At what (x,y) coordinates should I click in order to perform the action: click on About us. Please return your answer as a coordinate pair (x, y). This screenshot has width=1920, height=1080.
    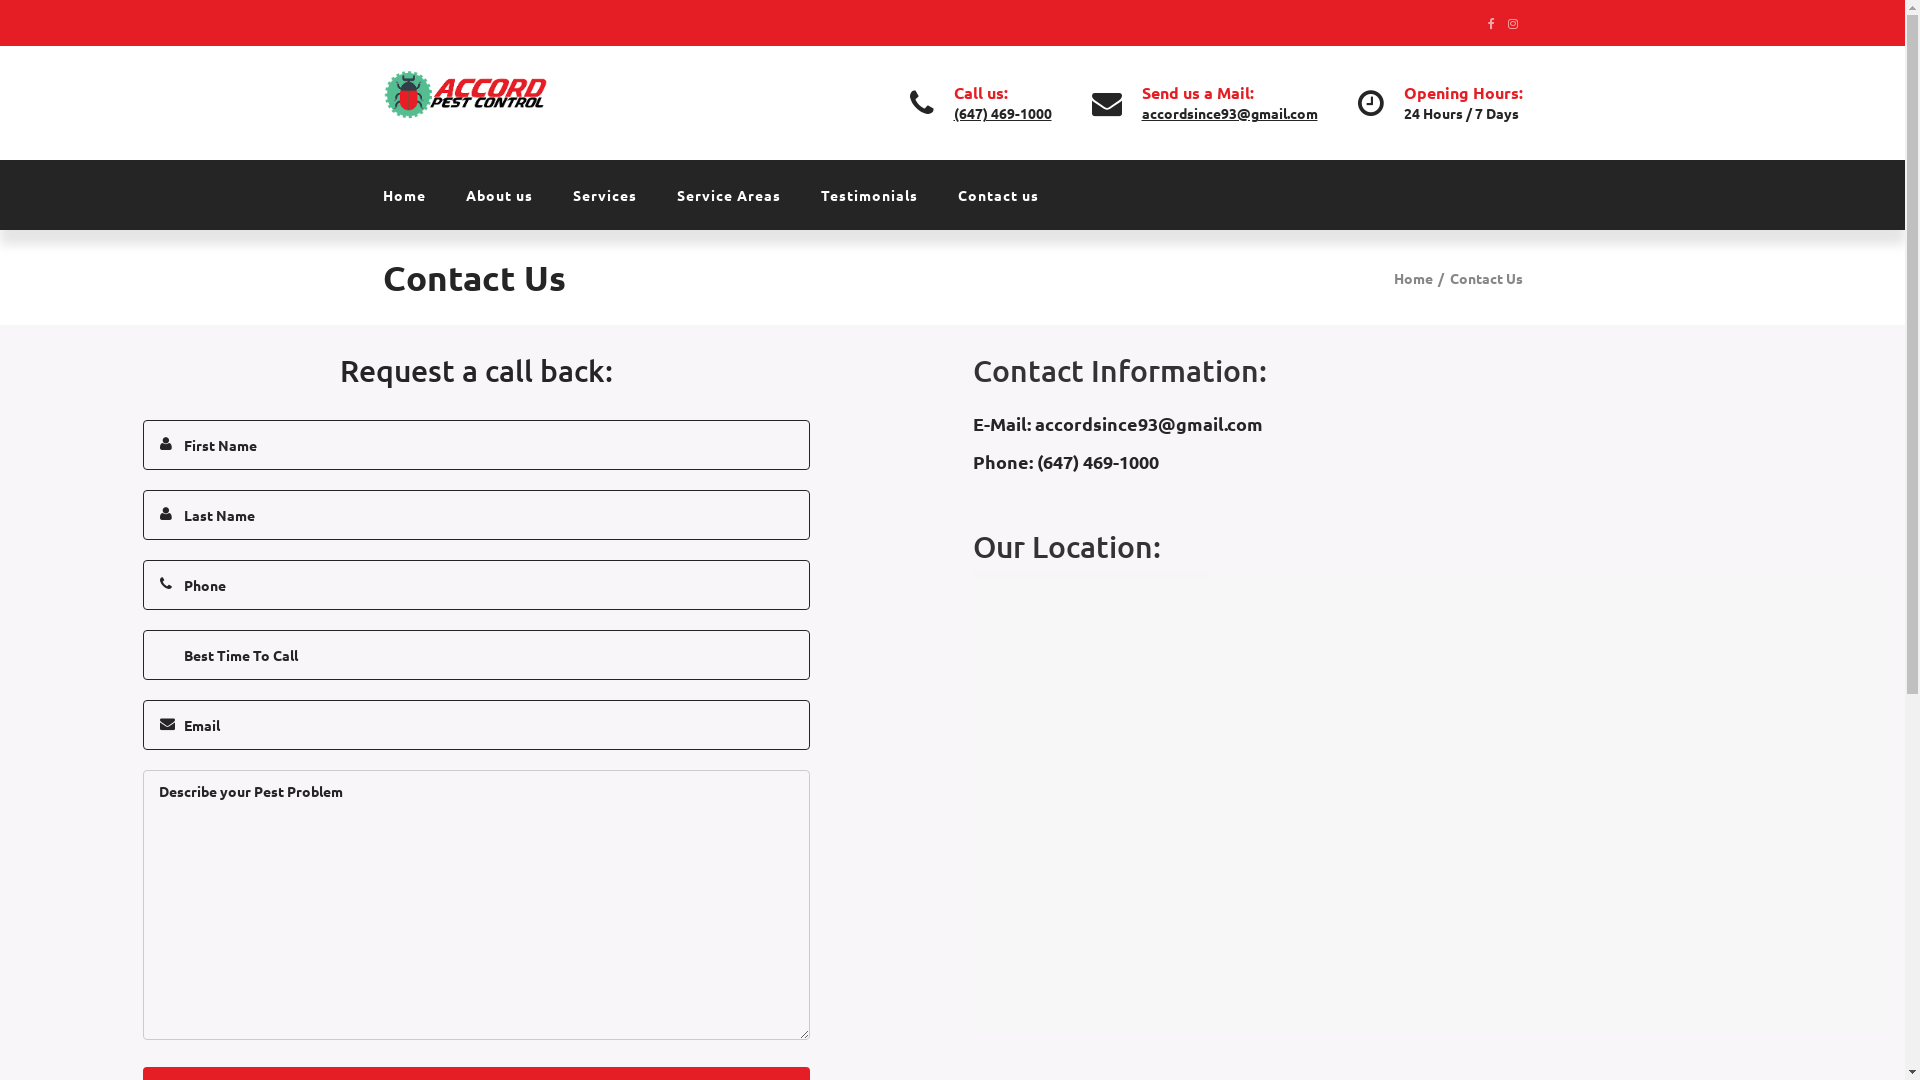
    Looking at the image, I should click on (500, 195).